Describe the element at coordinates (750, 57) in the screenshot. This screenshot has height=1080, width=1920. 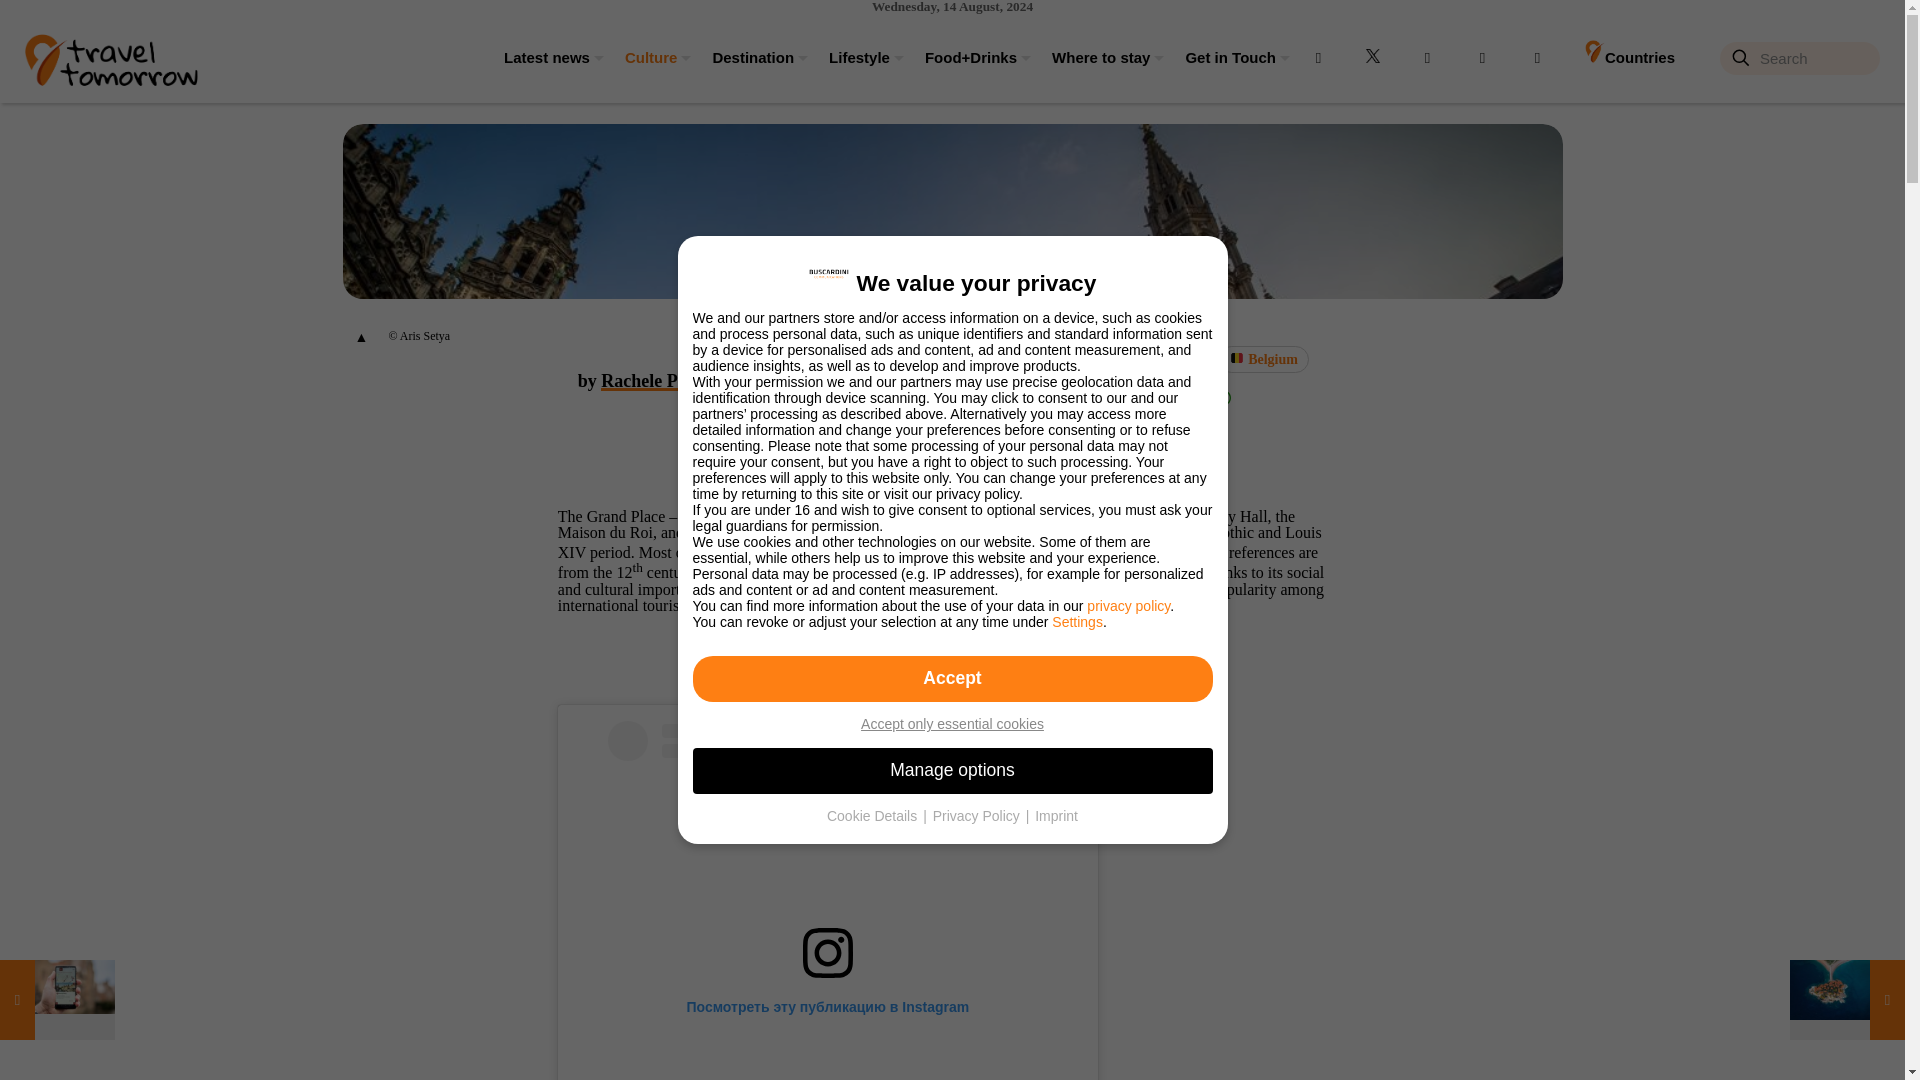
I see `Destination` at that location.